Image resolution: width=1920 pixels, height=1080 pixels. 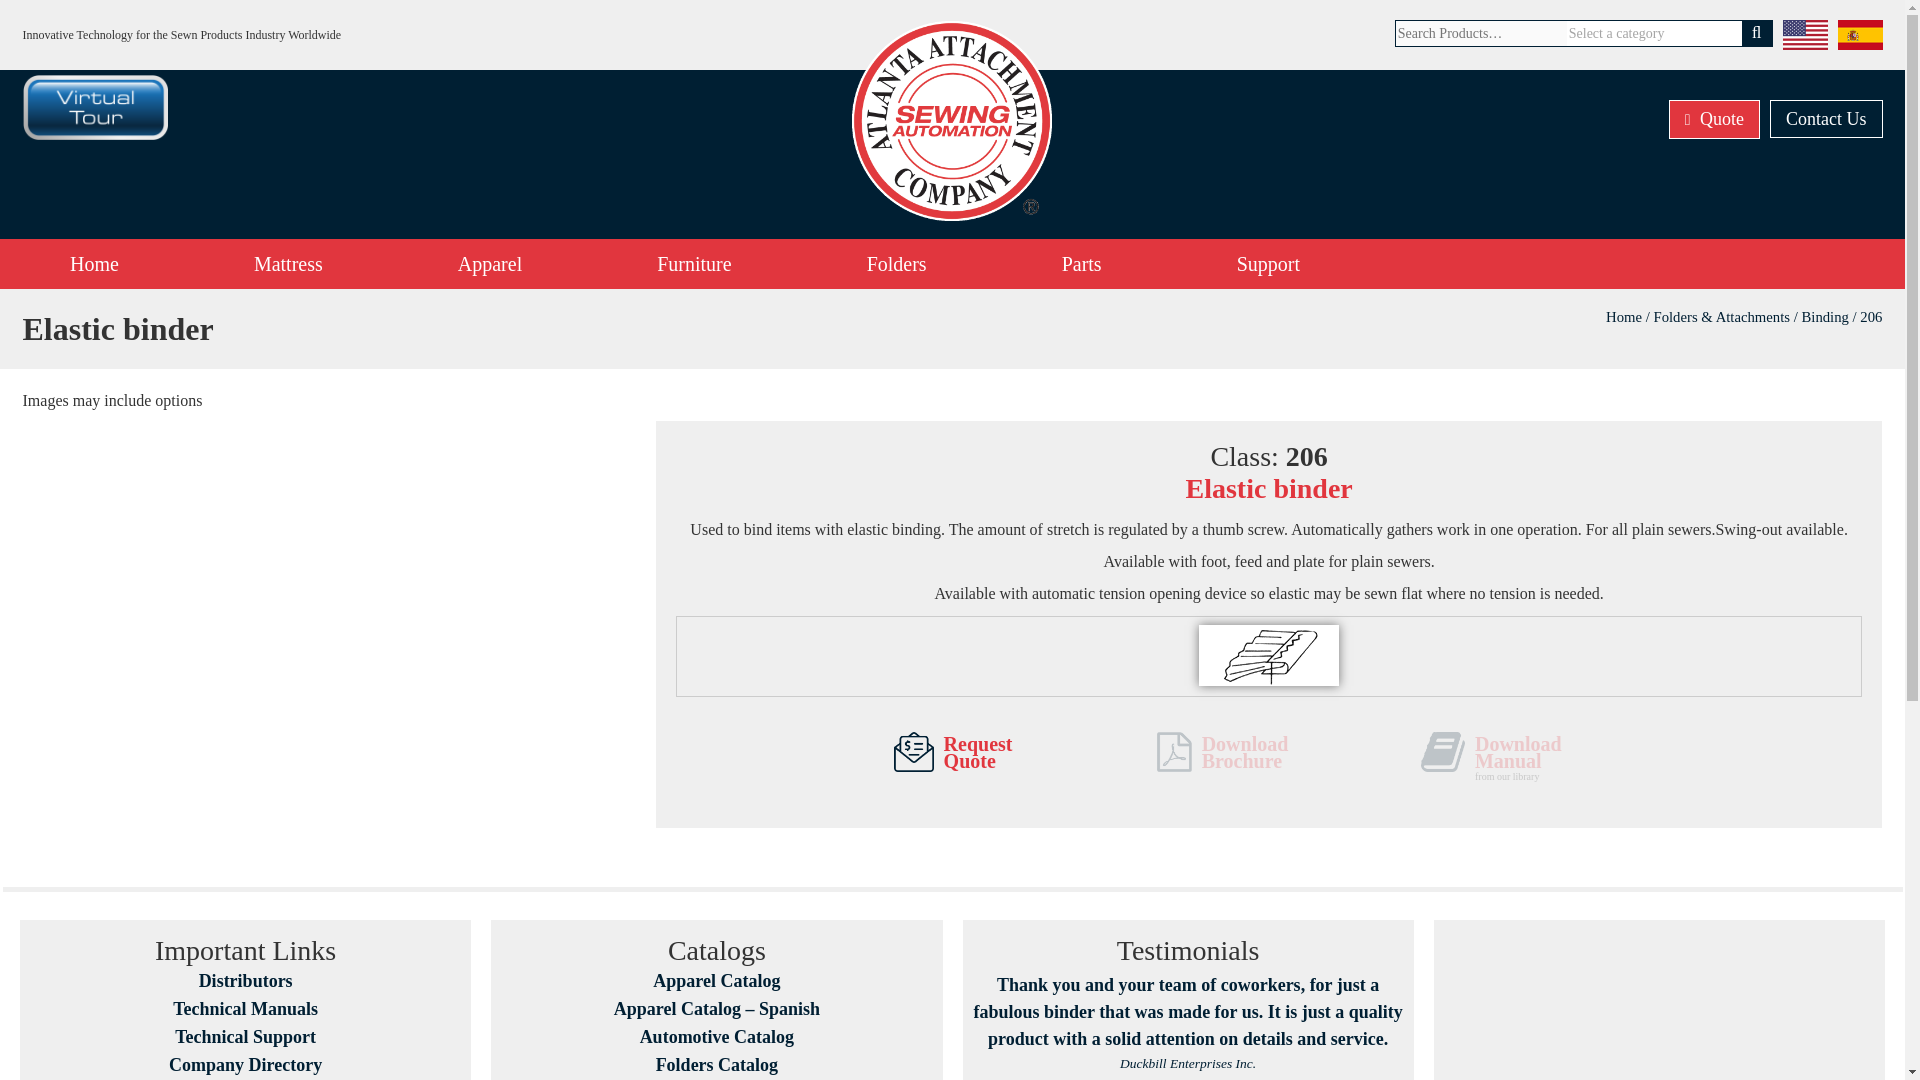 What do you see at coordinates (1756, 33) in the screenshot?
I see `Search` at bounding box center [1756, 33].